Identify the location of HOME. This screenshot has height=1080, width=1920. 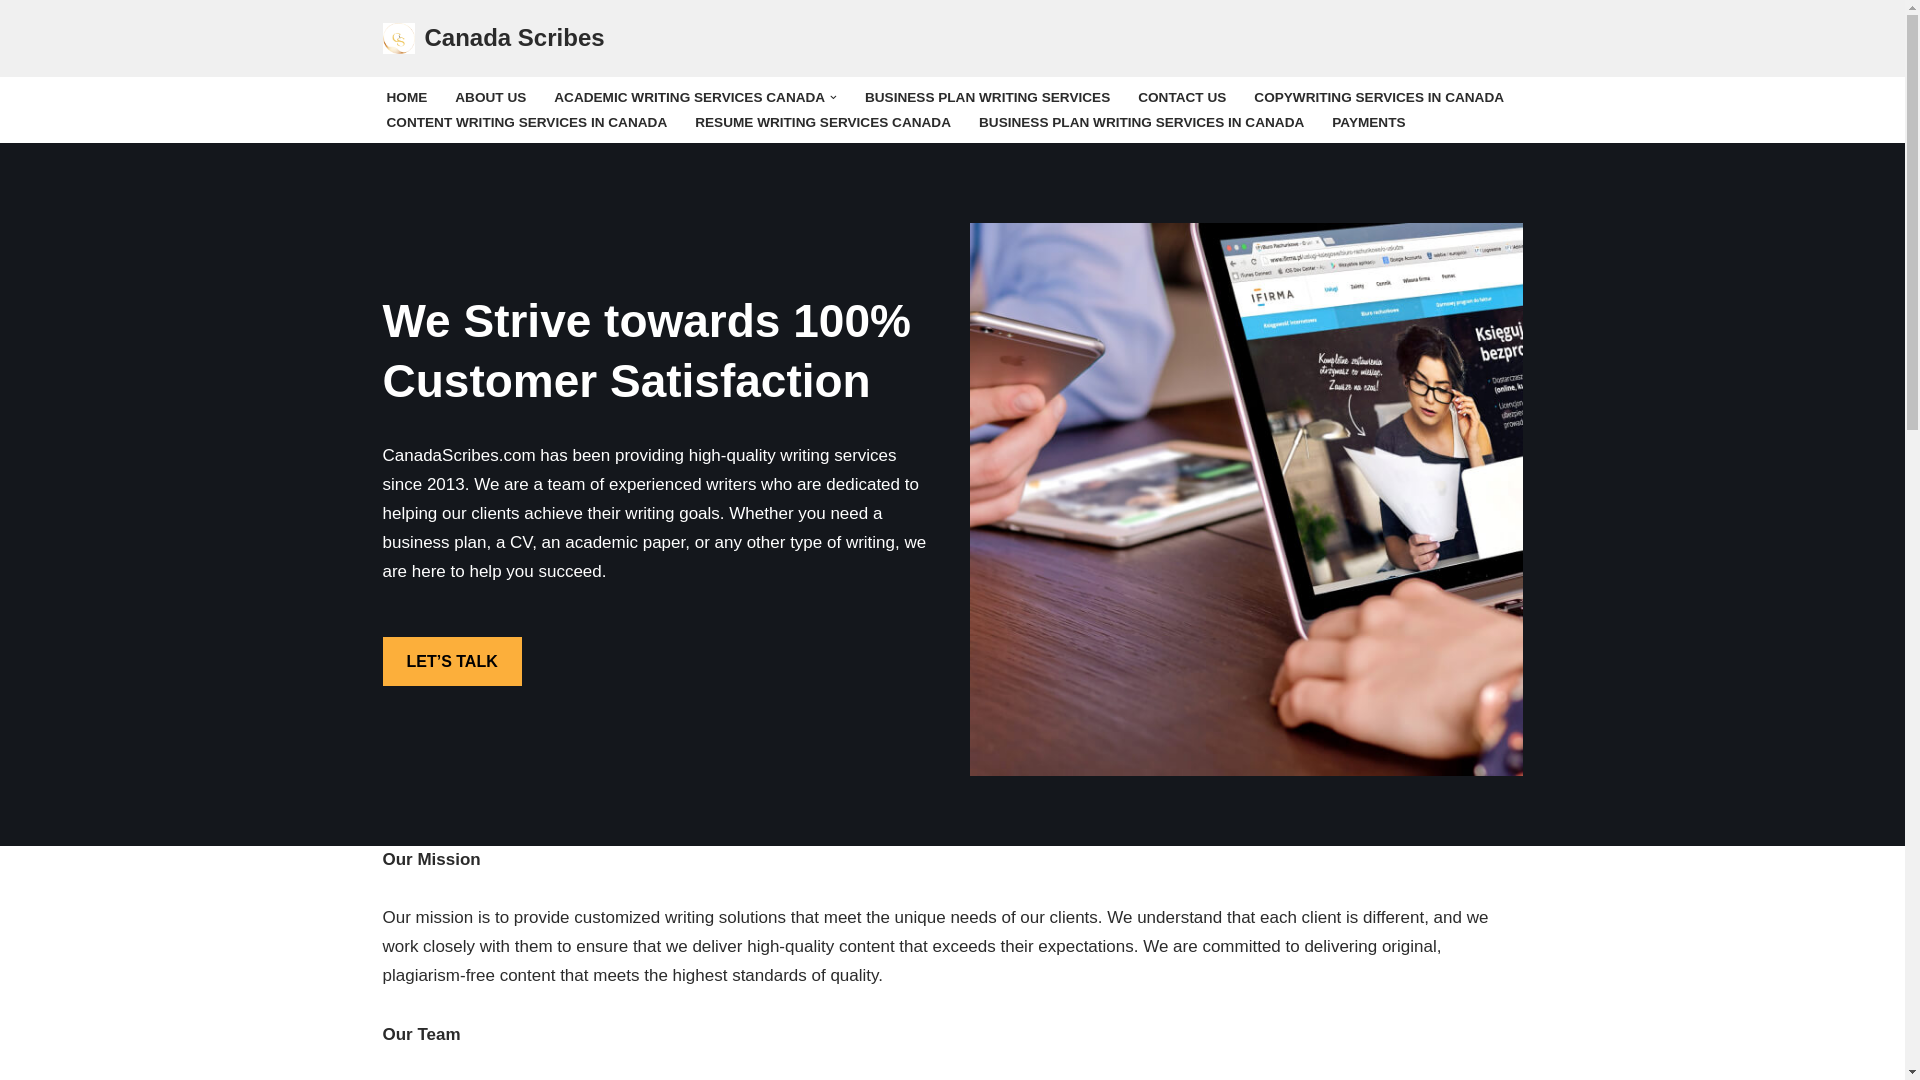
(406, 98).